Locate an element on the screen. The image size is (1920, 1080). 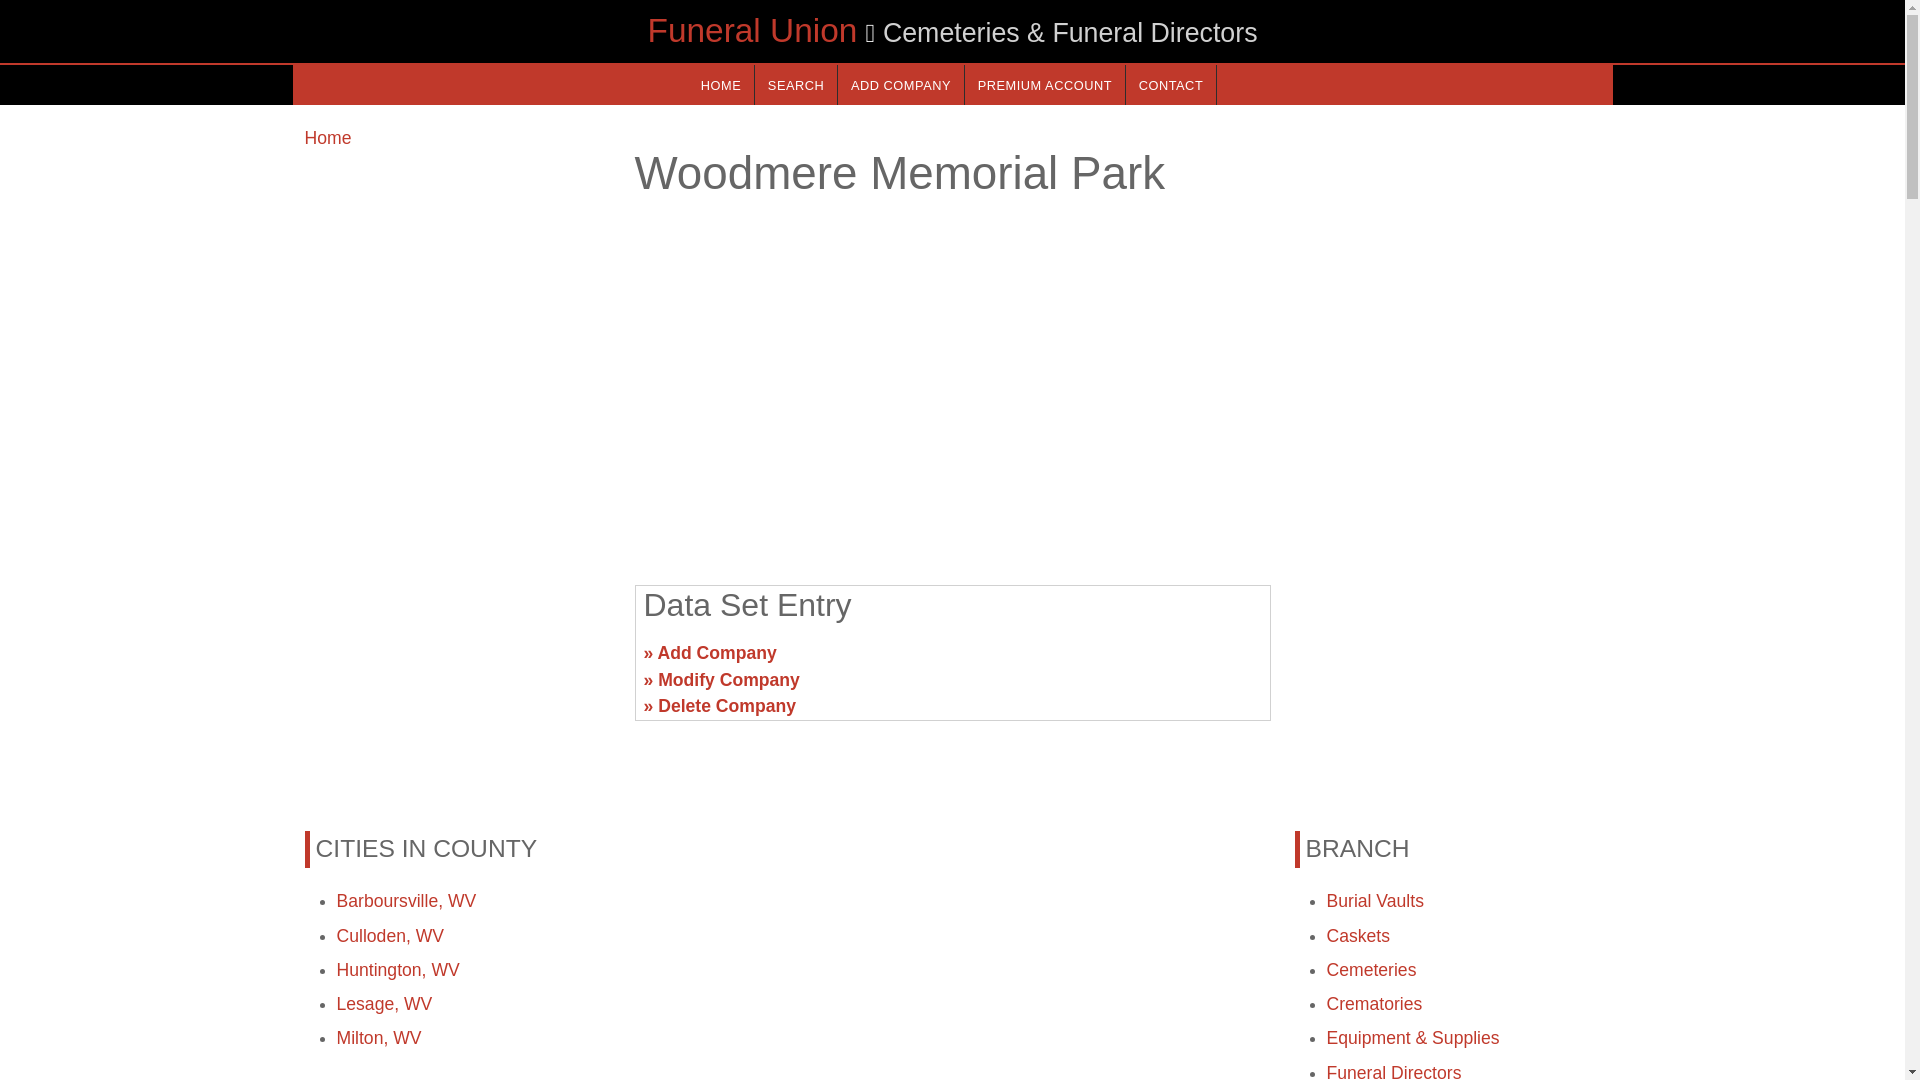
Barboursville, WV is located at coordinates (406, 901).